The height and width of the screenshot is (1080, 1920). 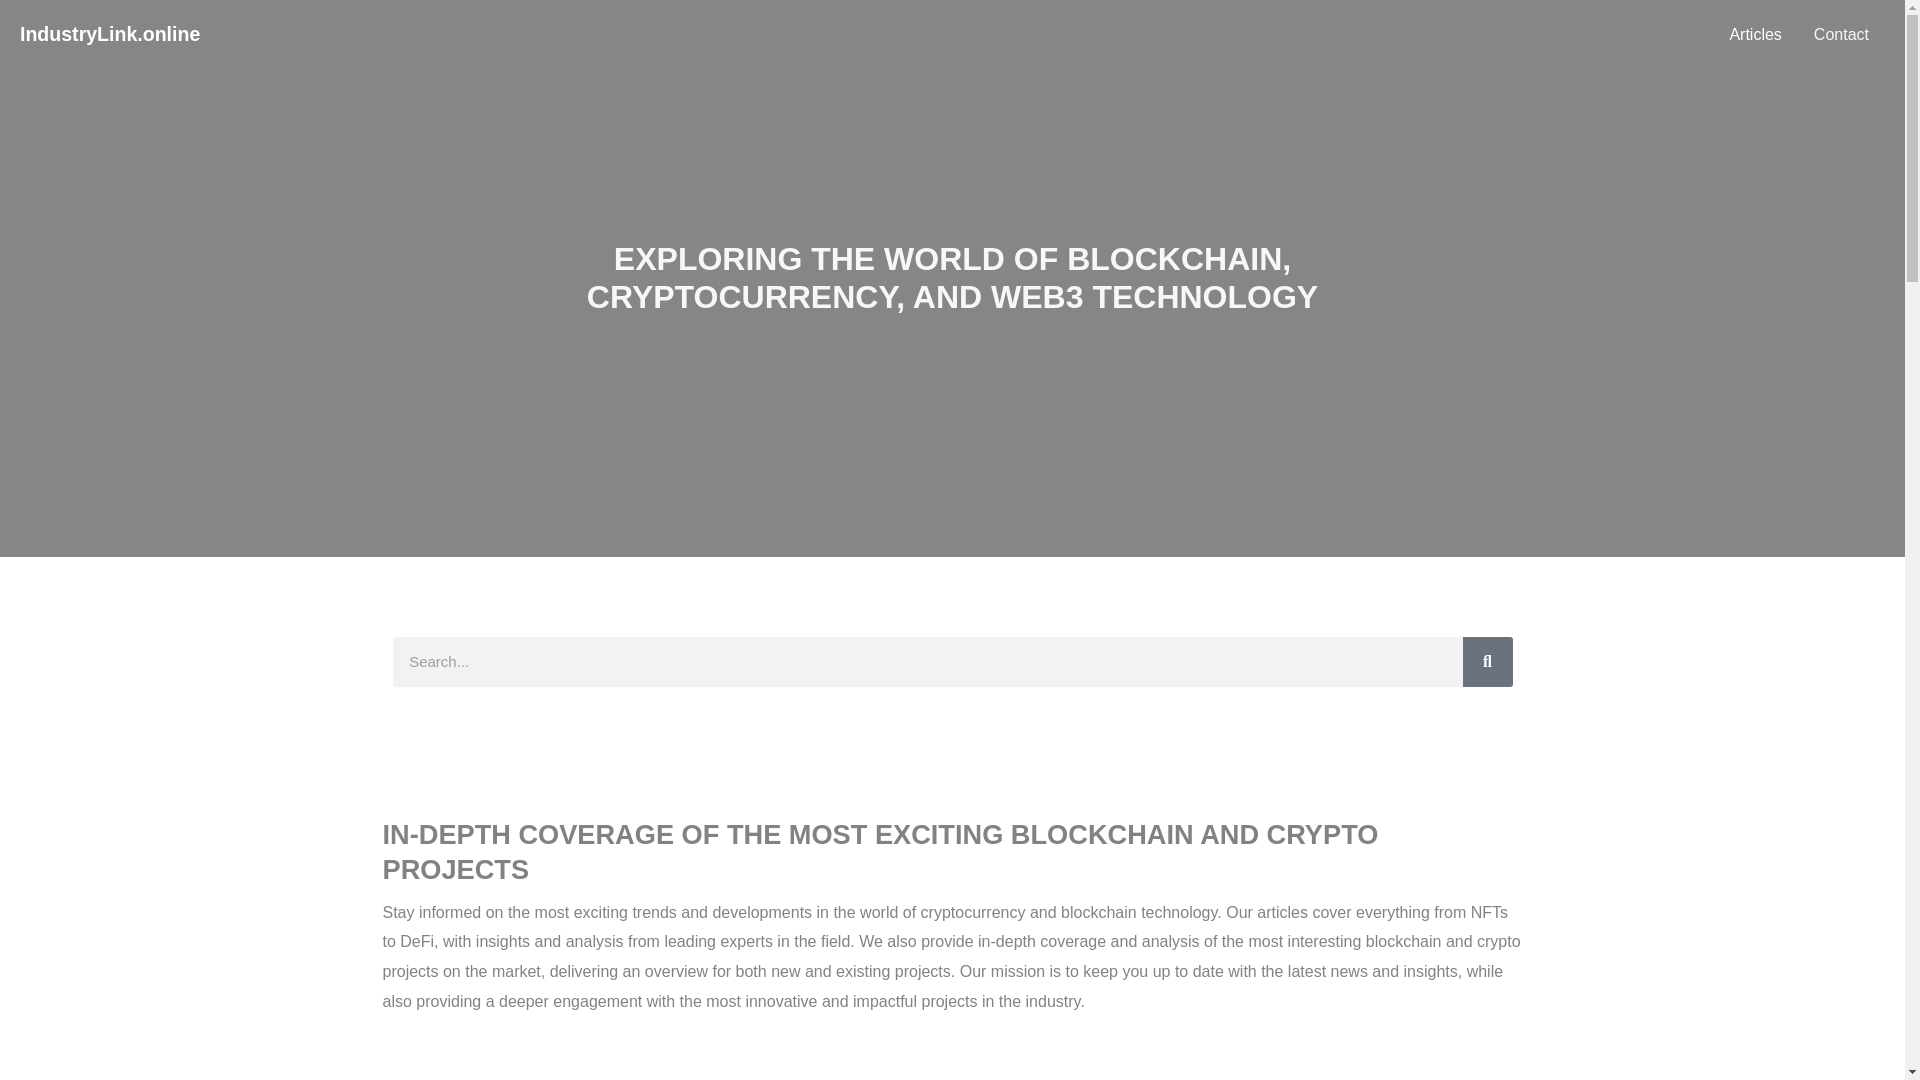 I want to click on Contact, so click(x=1841, y=35).